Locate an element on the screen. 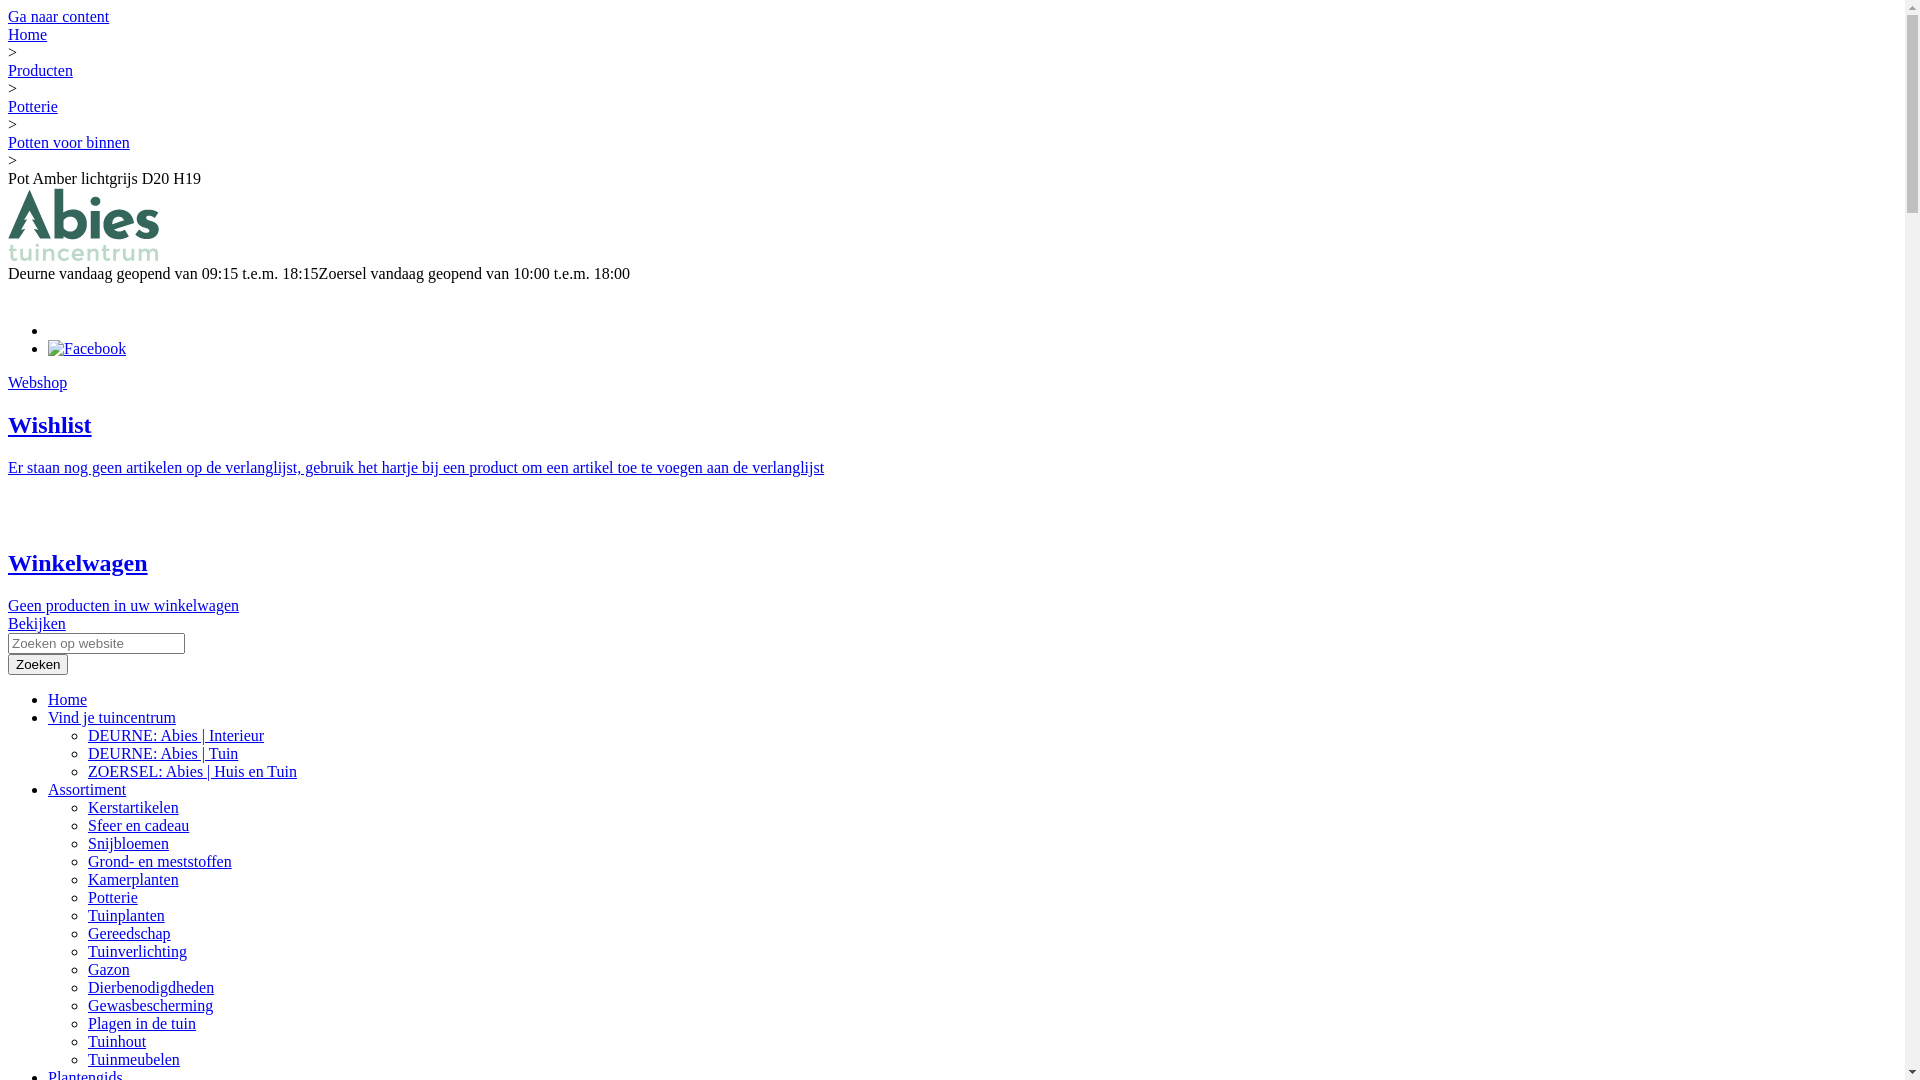 Image resolution: width=1920 pixels, height=1080 pixels. Vind je tuincentrum is located at coordinates (112, 718).